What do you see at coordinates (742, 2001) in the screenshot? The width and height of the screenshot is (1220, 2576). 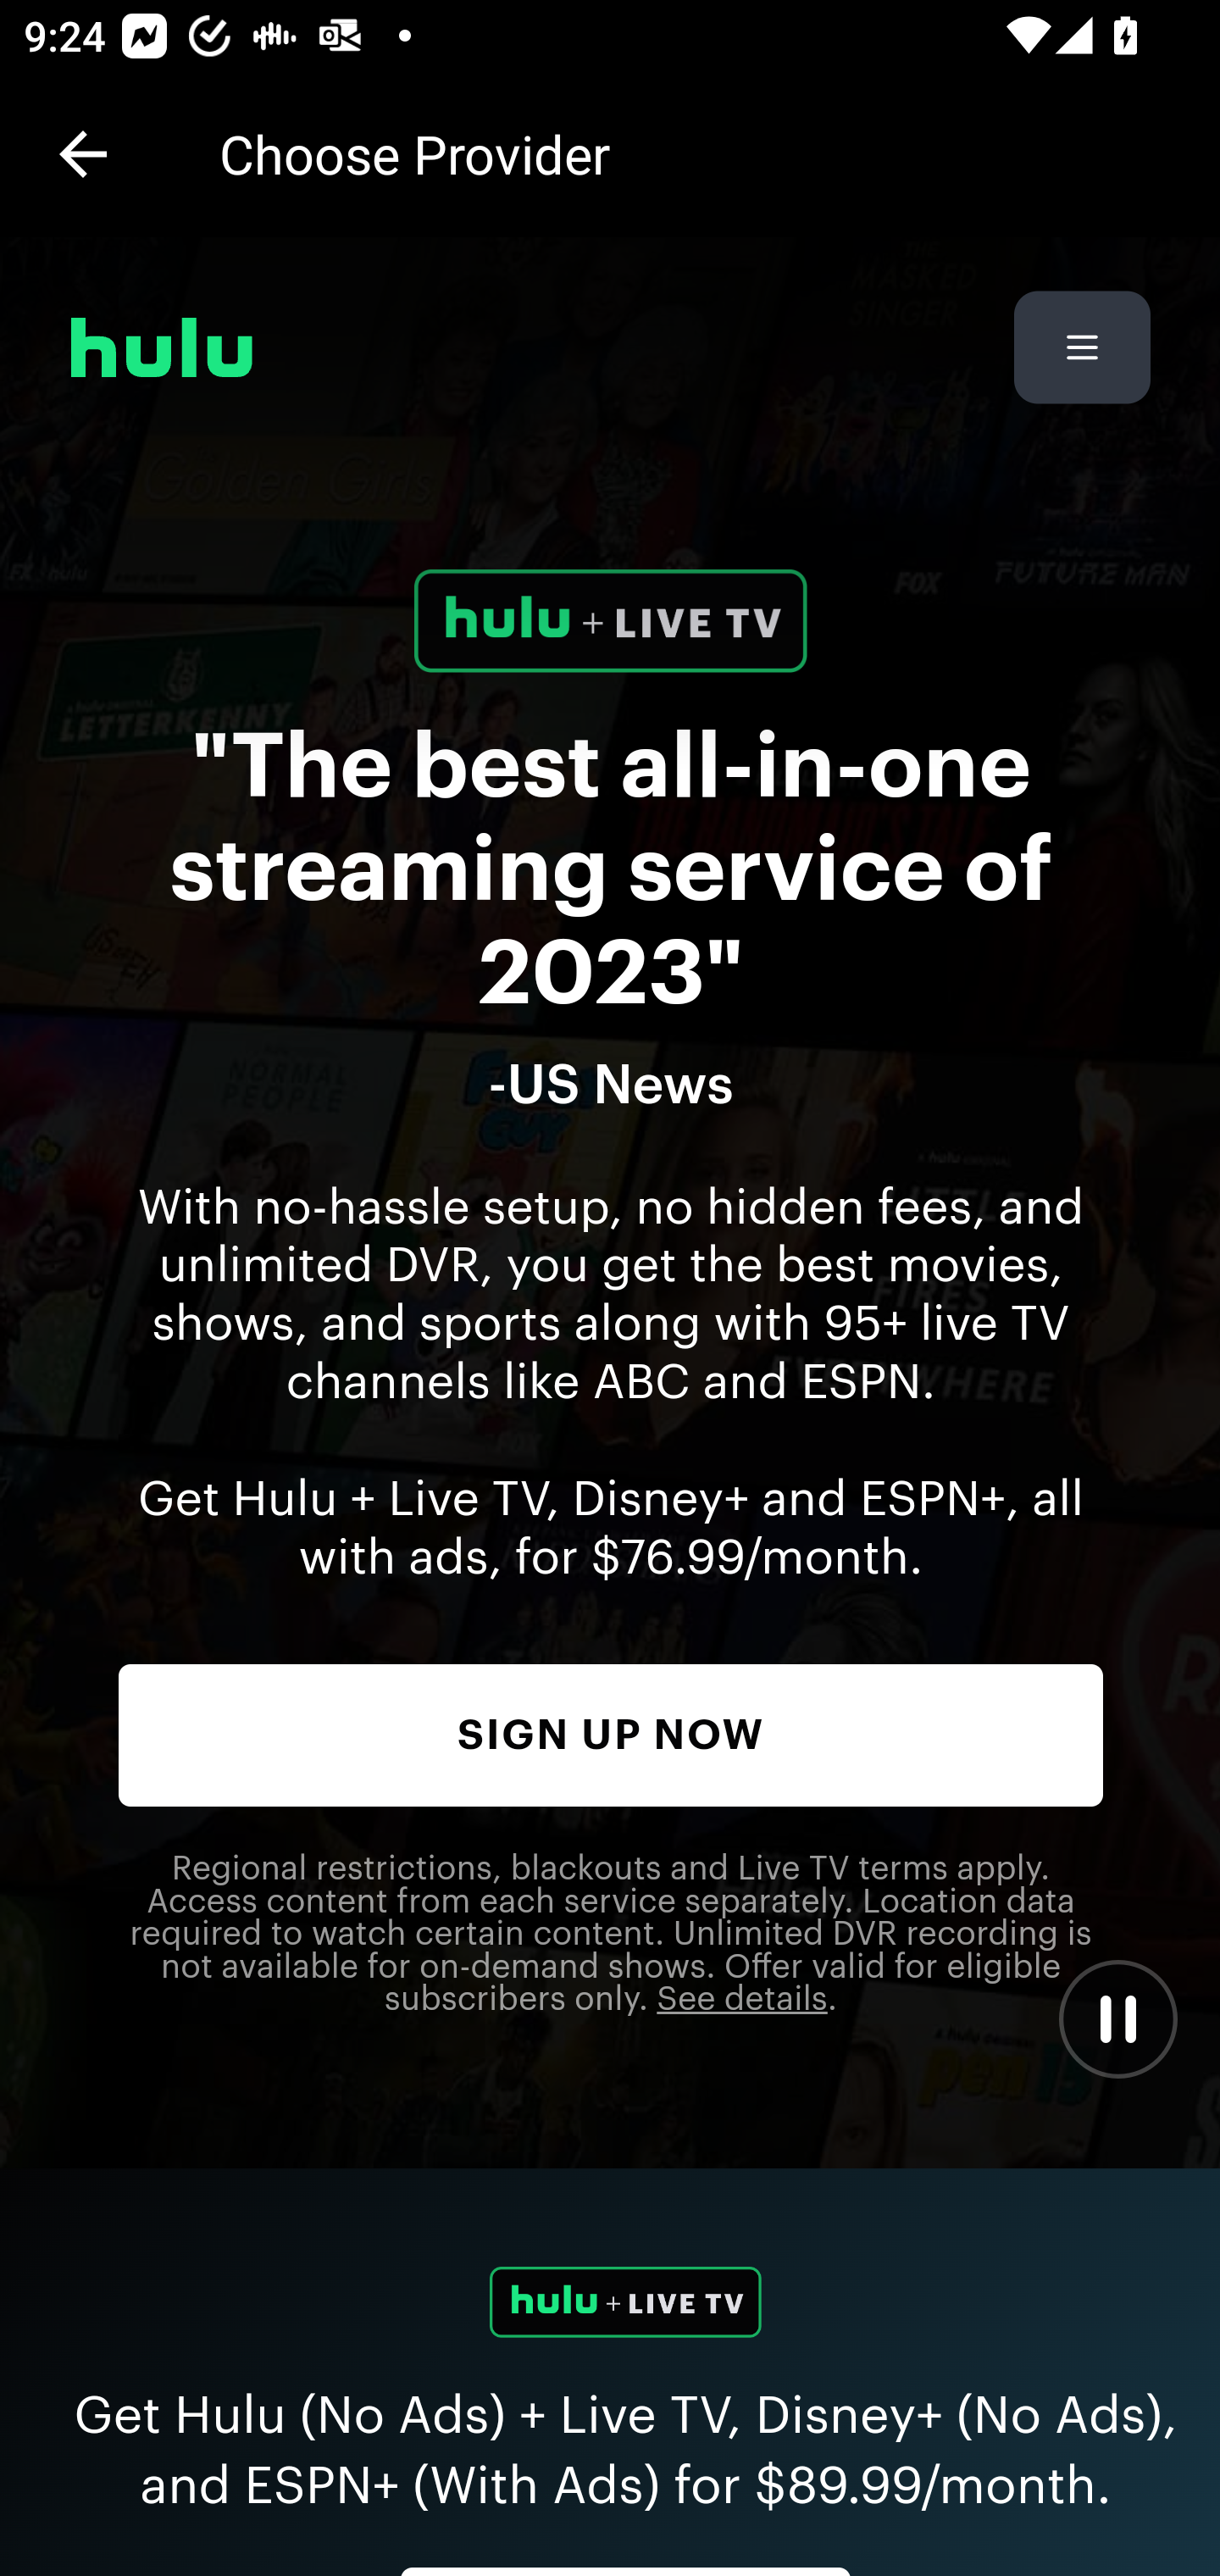 I see `Click to see offer eligibility details.` at bounding box center [742, 2001].